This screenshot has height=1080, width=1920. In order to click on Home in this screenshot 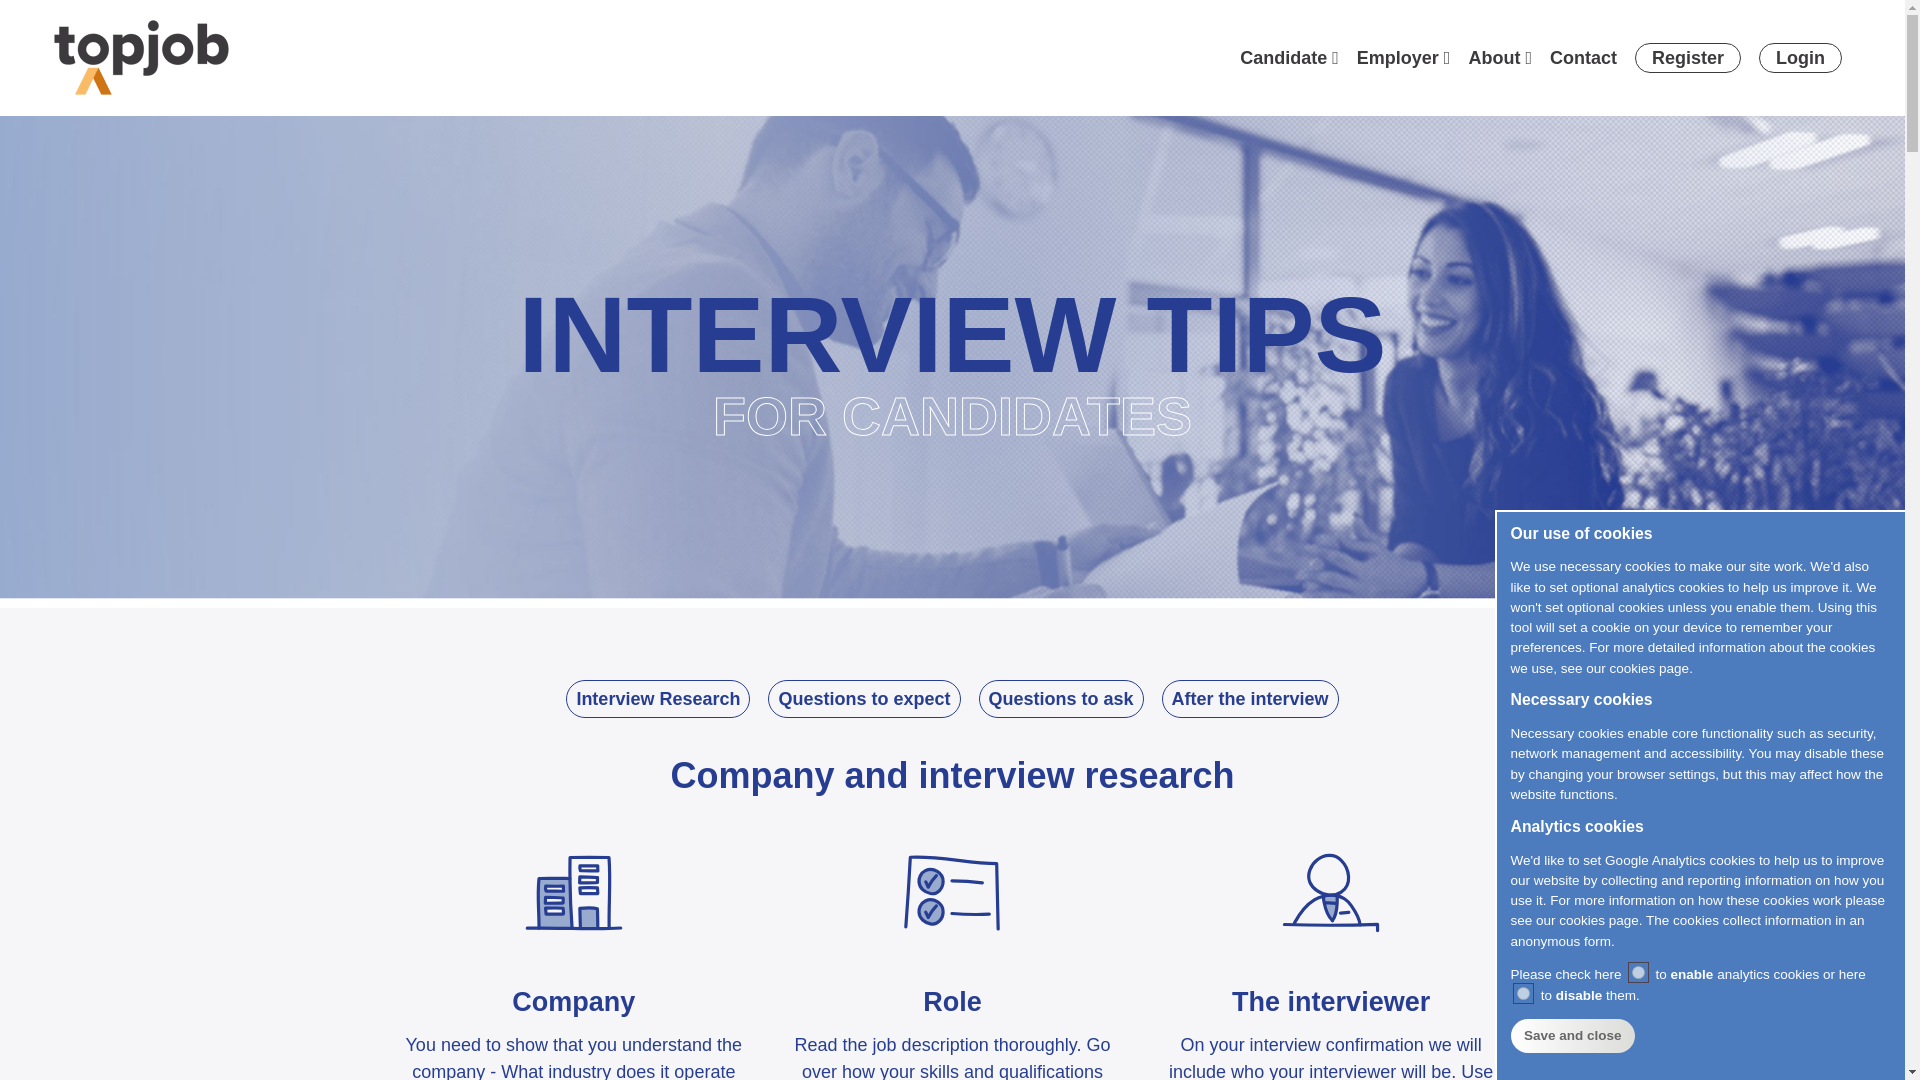, I will do `click(140, 56)`.